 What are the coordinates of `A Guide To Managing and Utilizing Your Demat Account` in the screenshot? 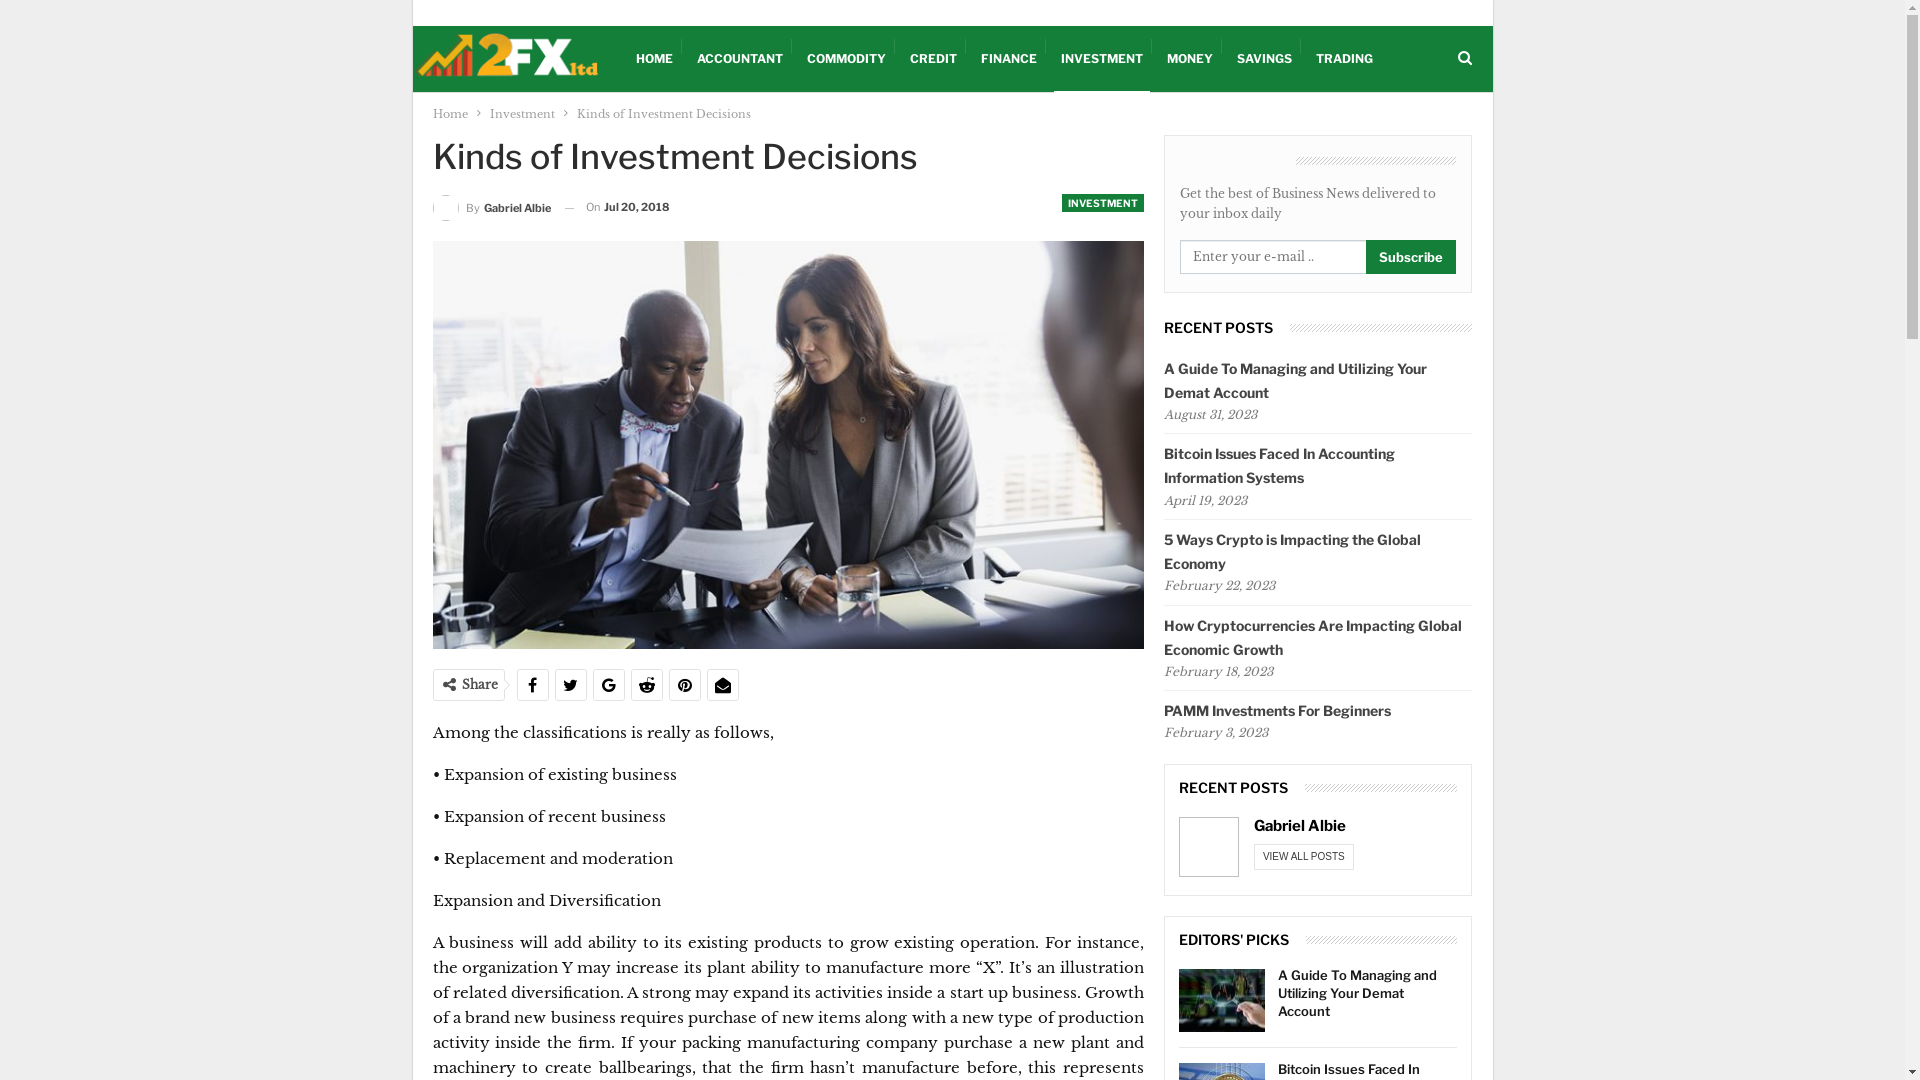 It's located at (1222, 1001).